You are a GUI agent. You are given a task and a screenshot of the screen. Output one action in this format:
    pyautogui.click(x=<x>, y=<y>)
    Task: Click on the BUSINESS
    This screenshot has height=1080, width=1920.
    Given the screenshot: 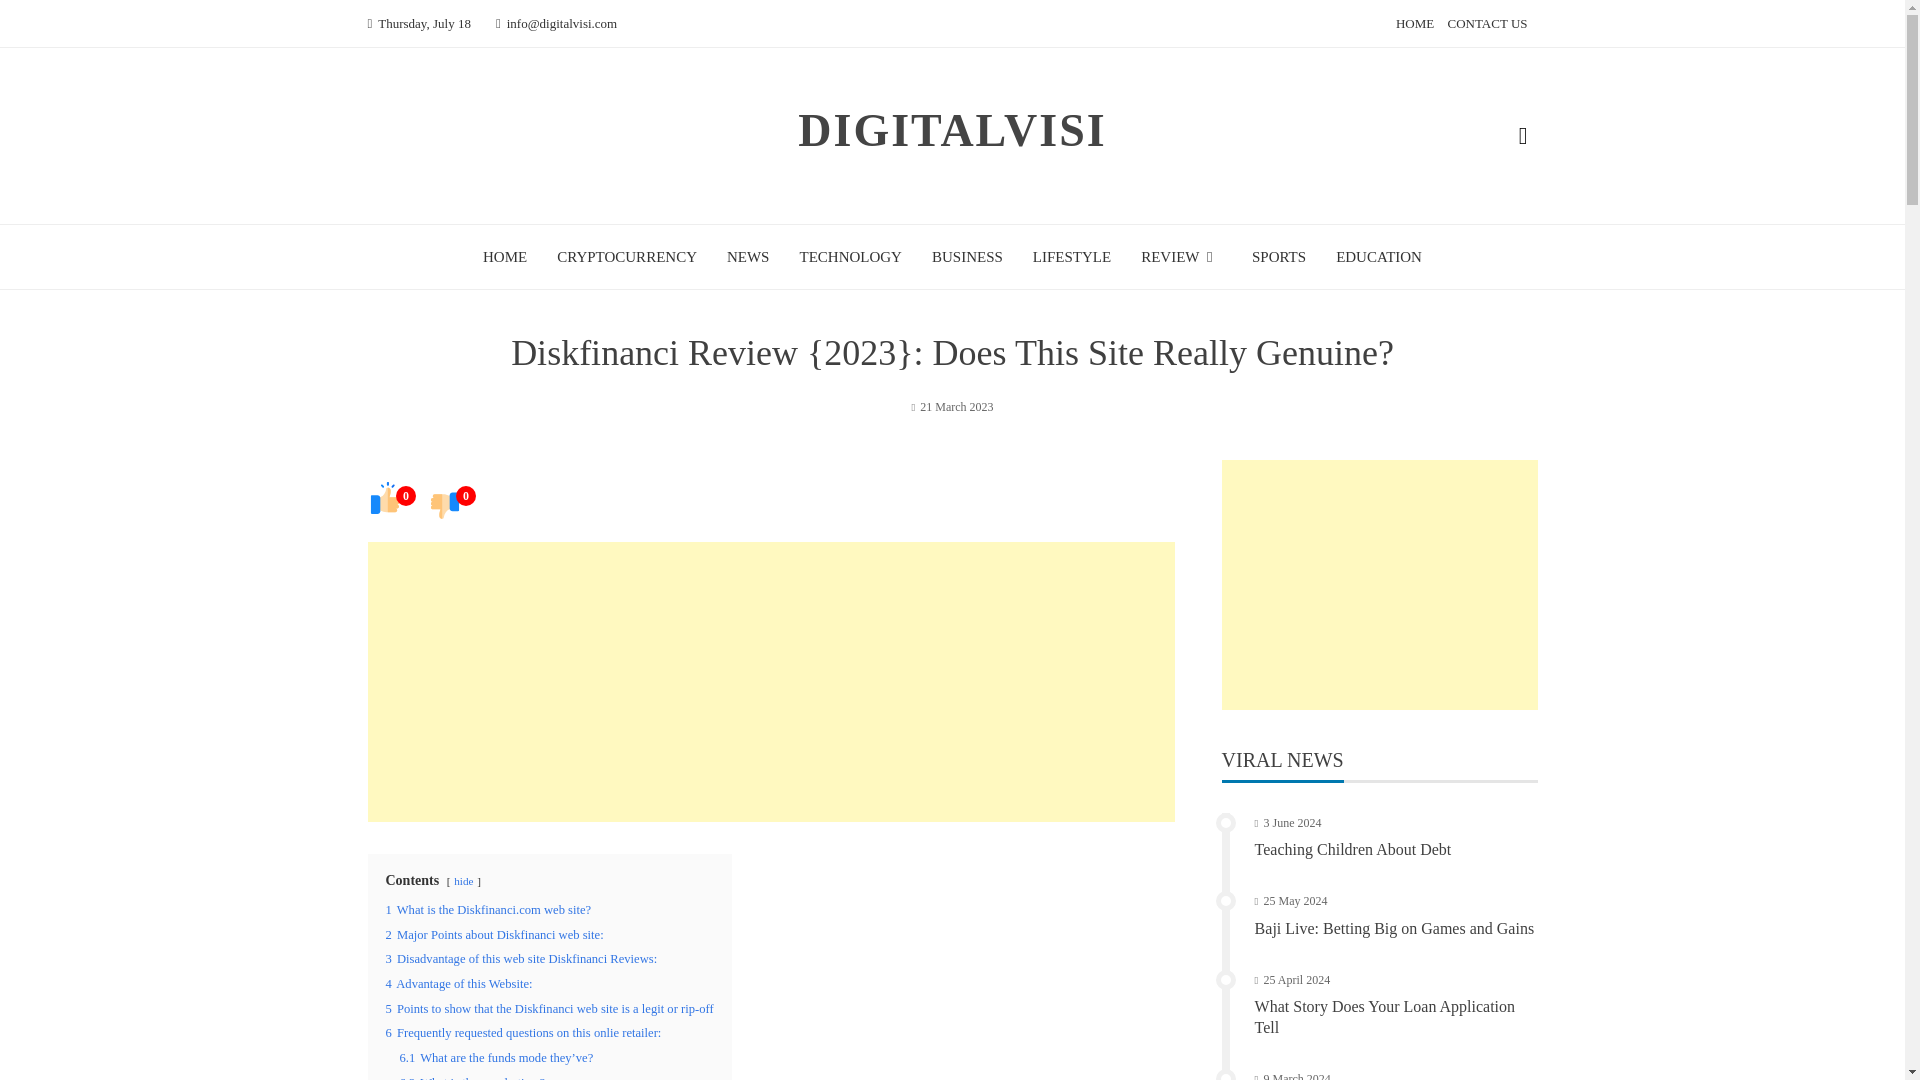 What is the action you would take?
    pyautogui.click(x=966, y=256)
    